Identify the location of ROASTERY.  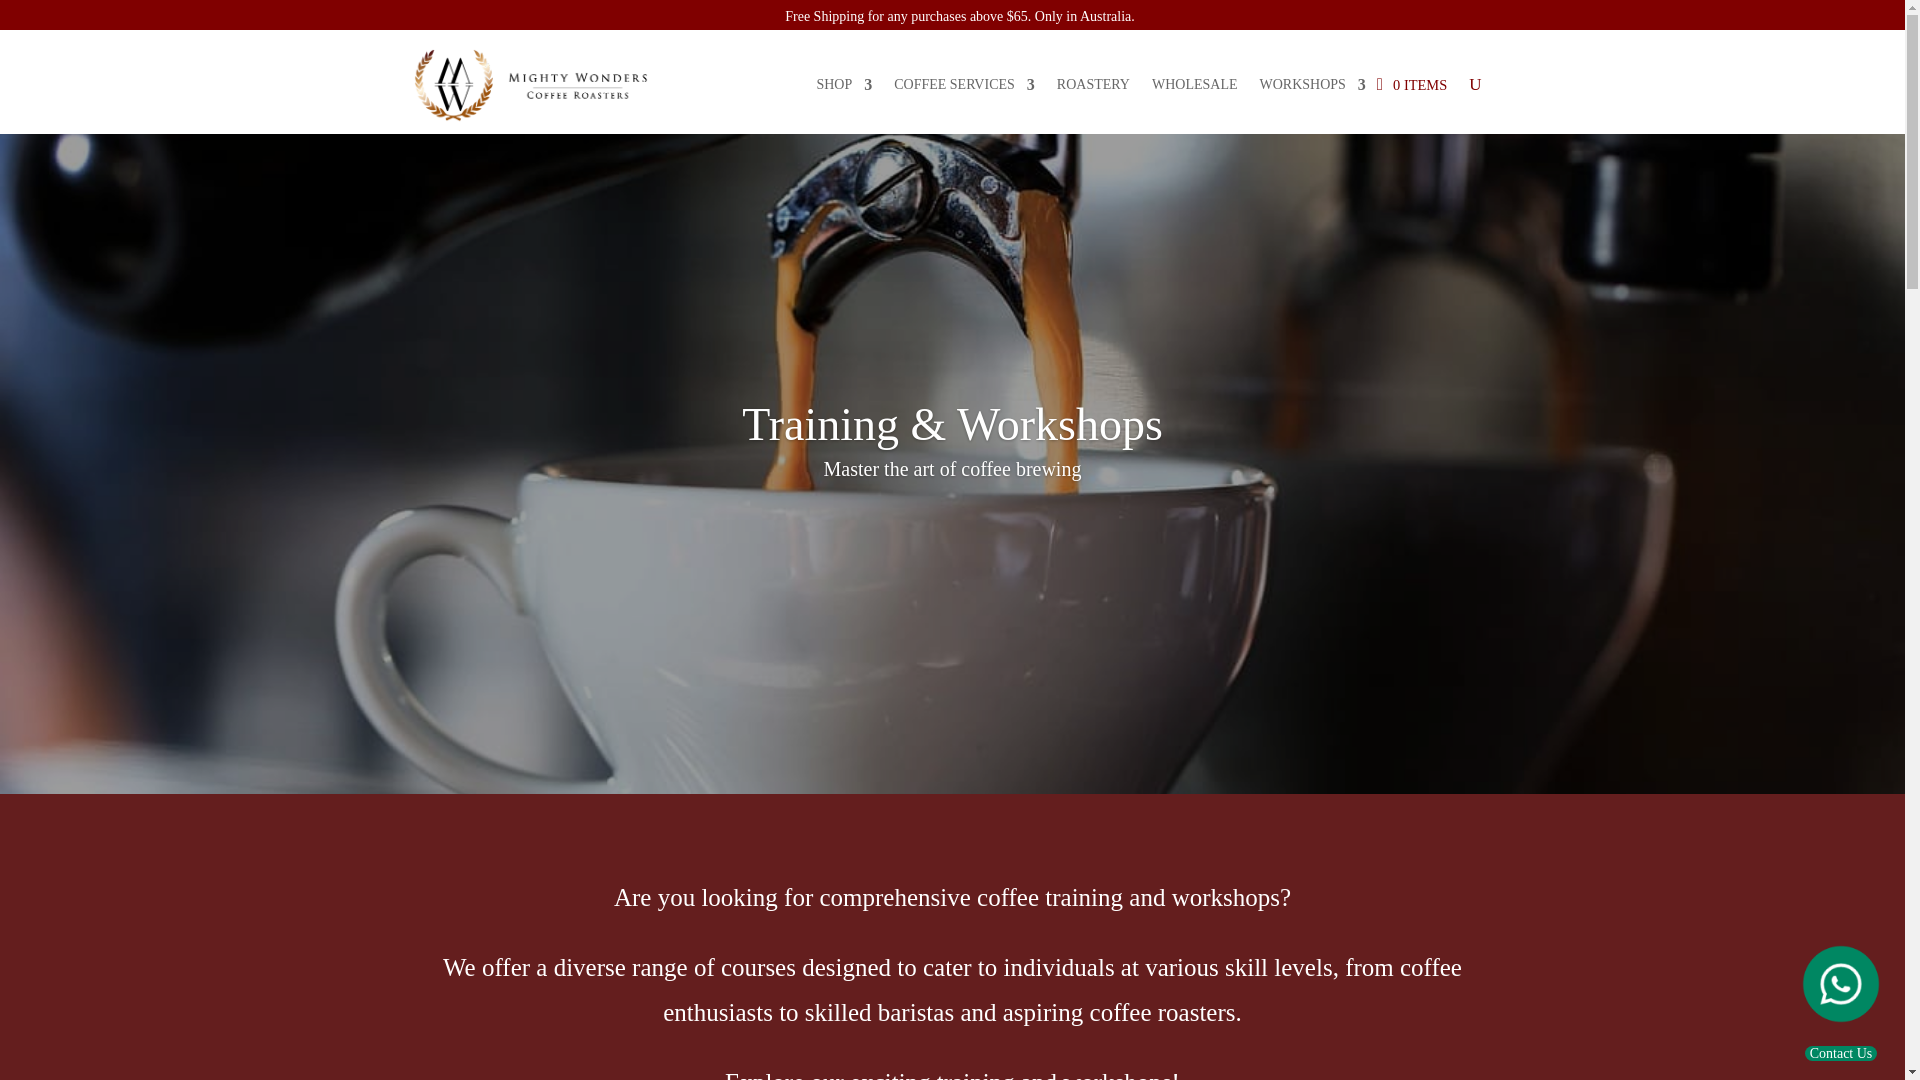
(1094, 85).